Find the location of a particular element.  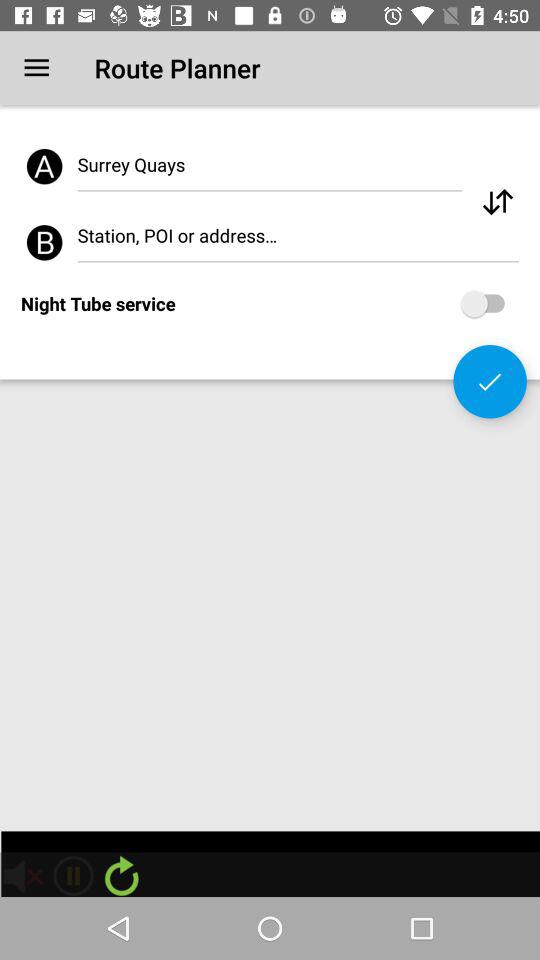

swap a and b is located at coordinates (498, 202).